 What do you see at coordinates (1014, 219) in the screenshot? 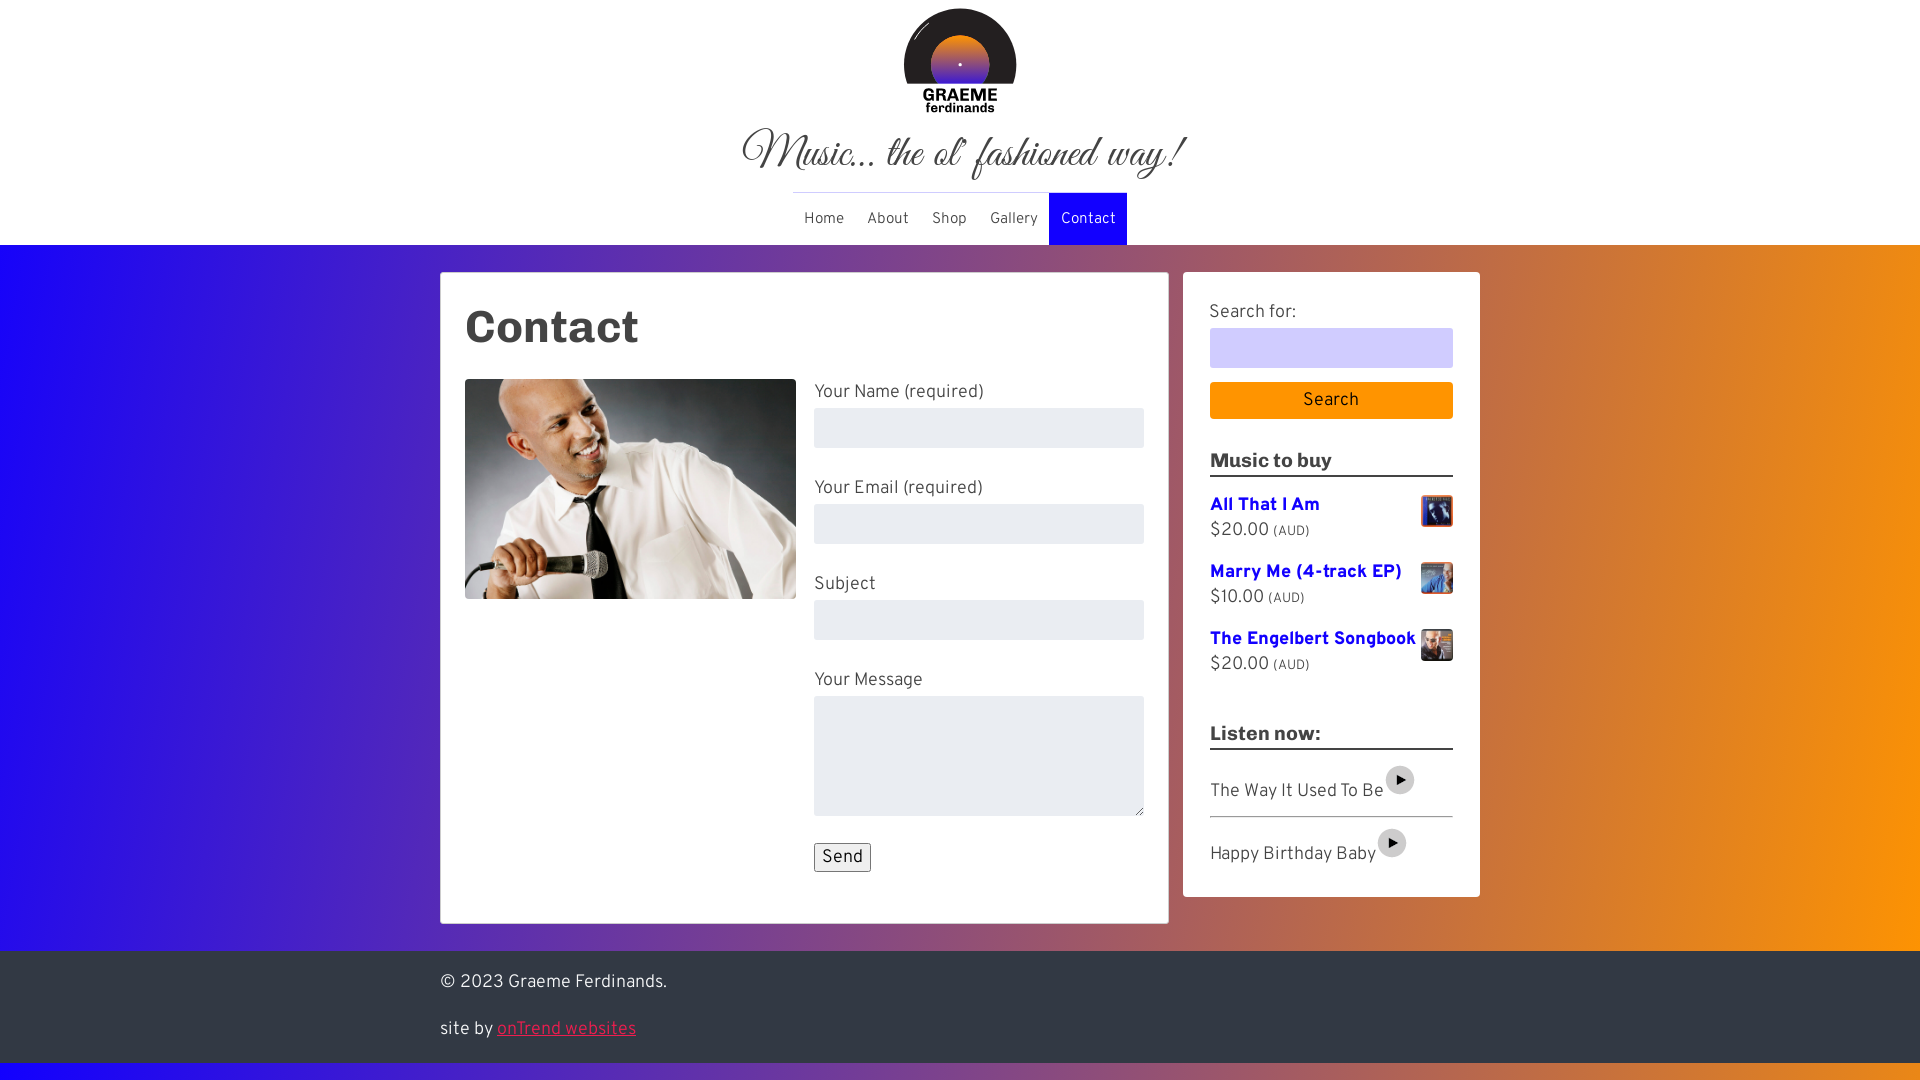
I see `Gallery` at bounding box center [1014, 219].